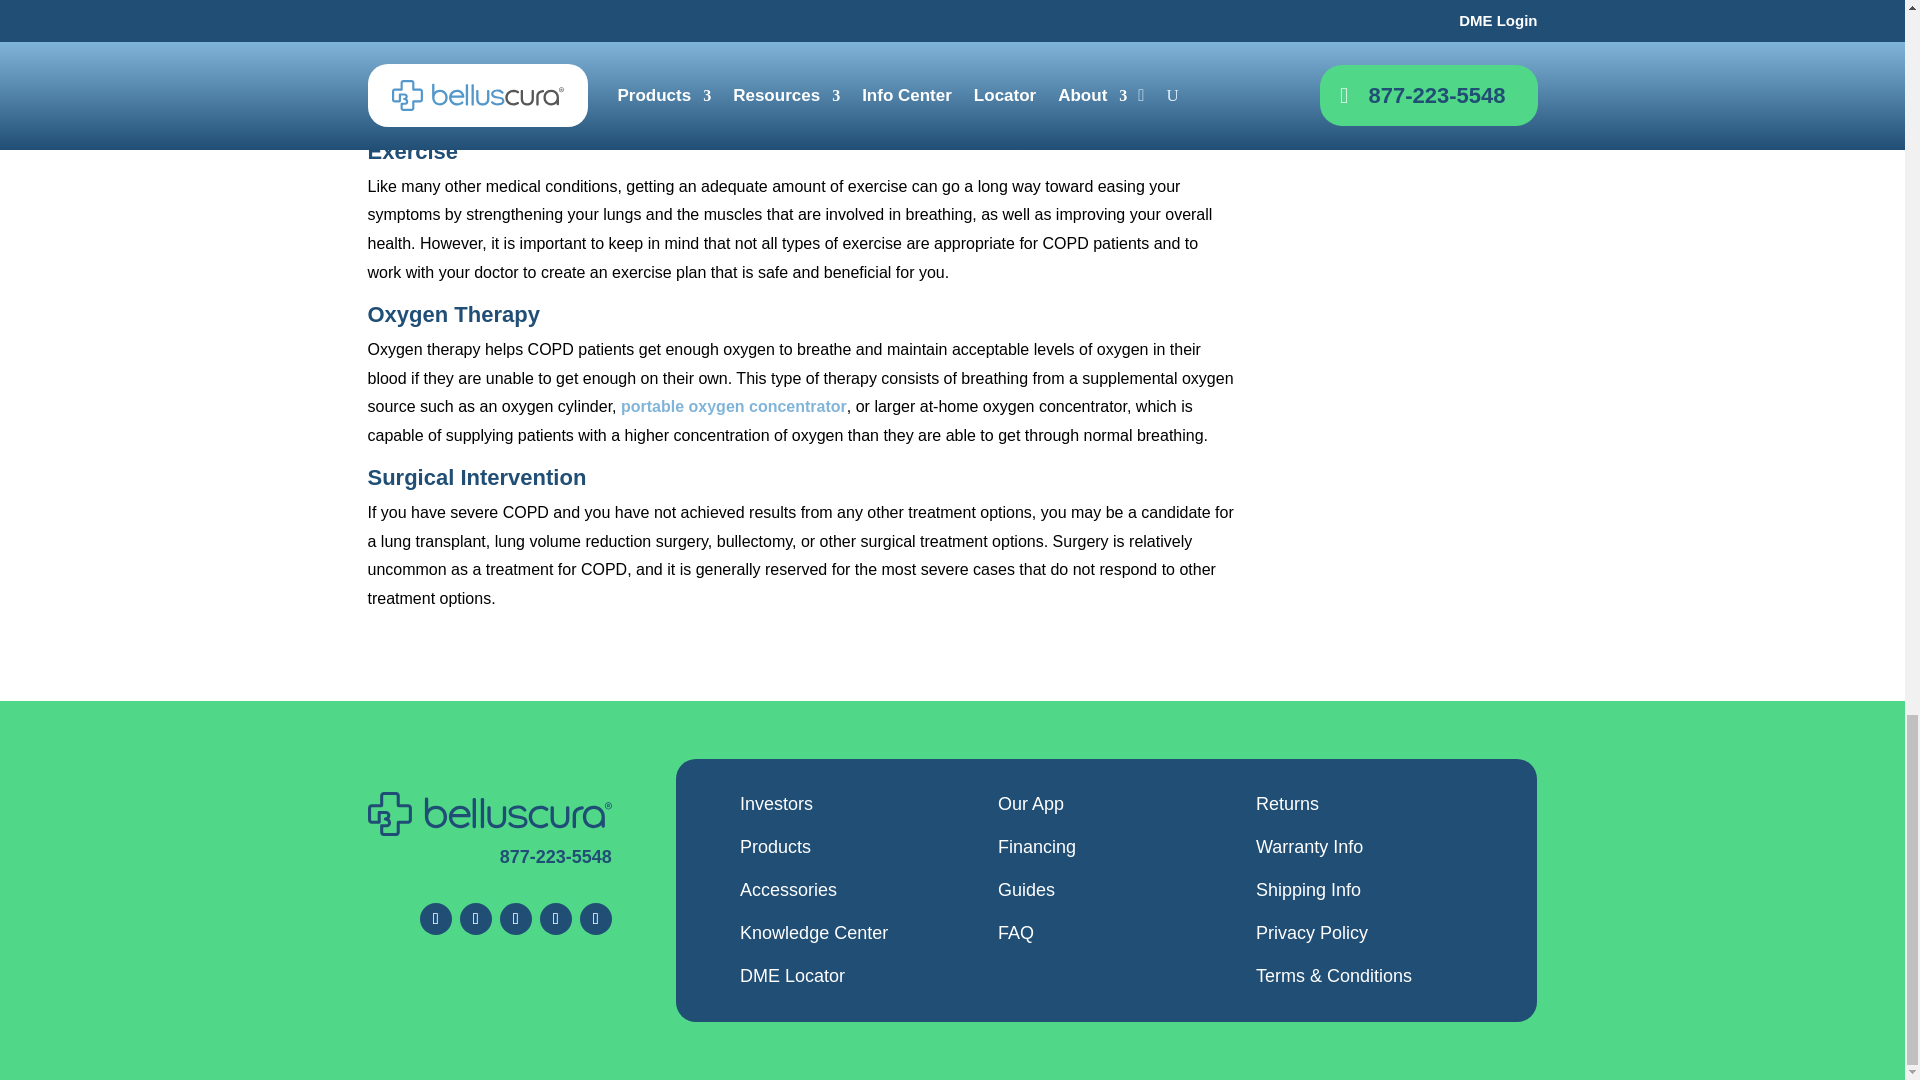  What do you see at coordinates (596, 918) in the screenshot?
I see `Follow on LinkedIn` at bounding box center [596, 918].